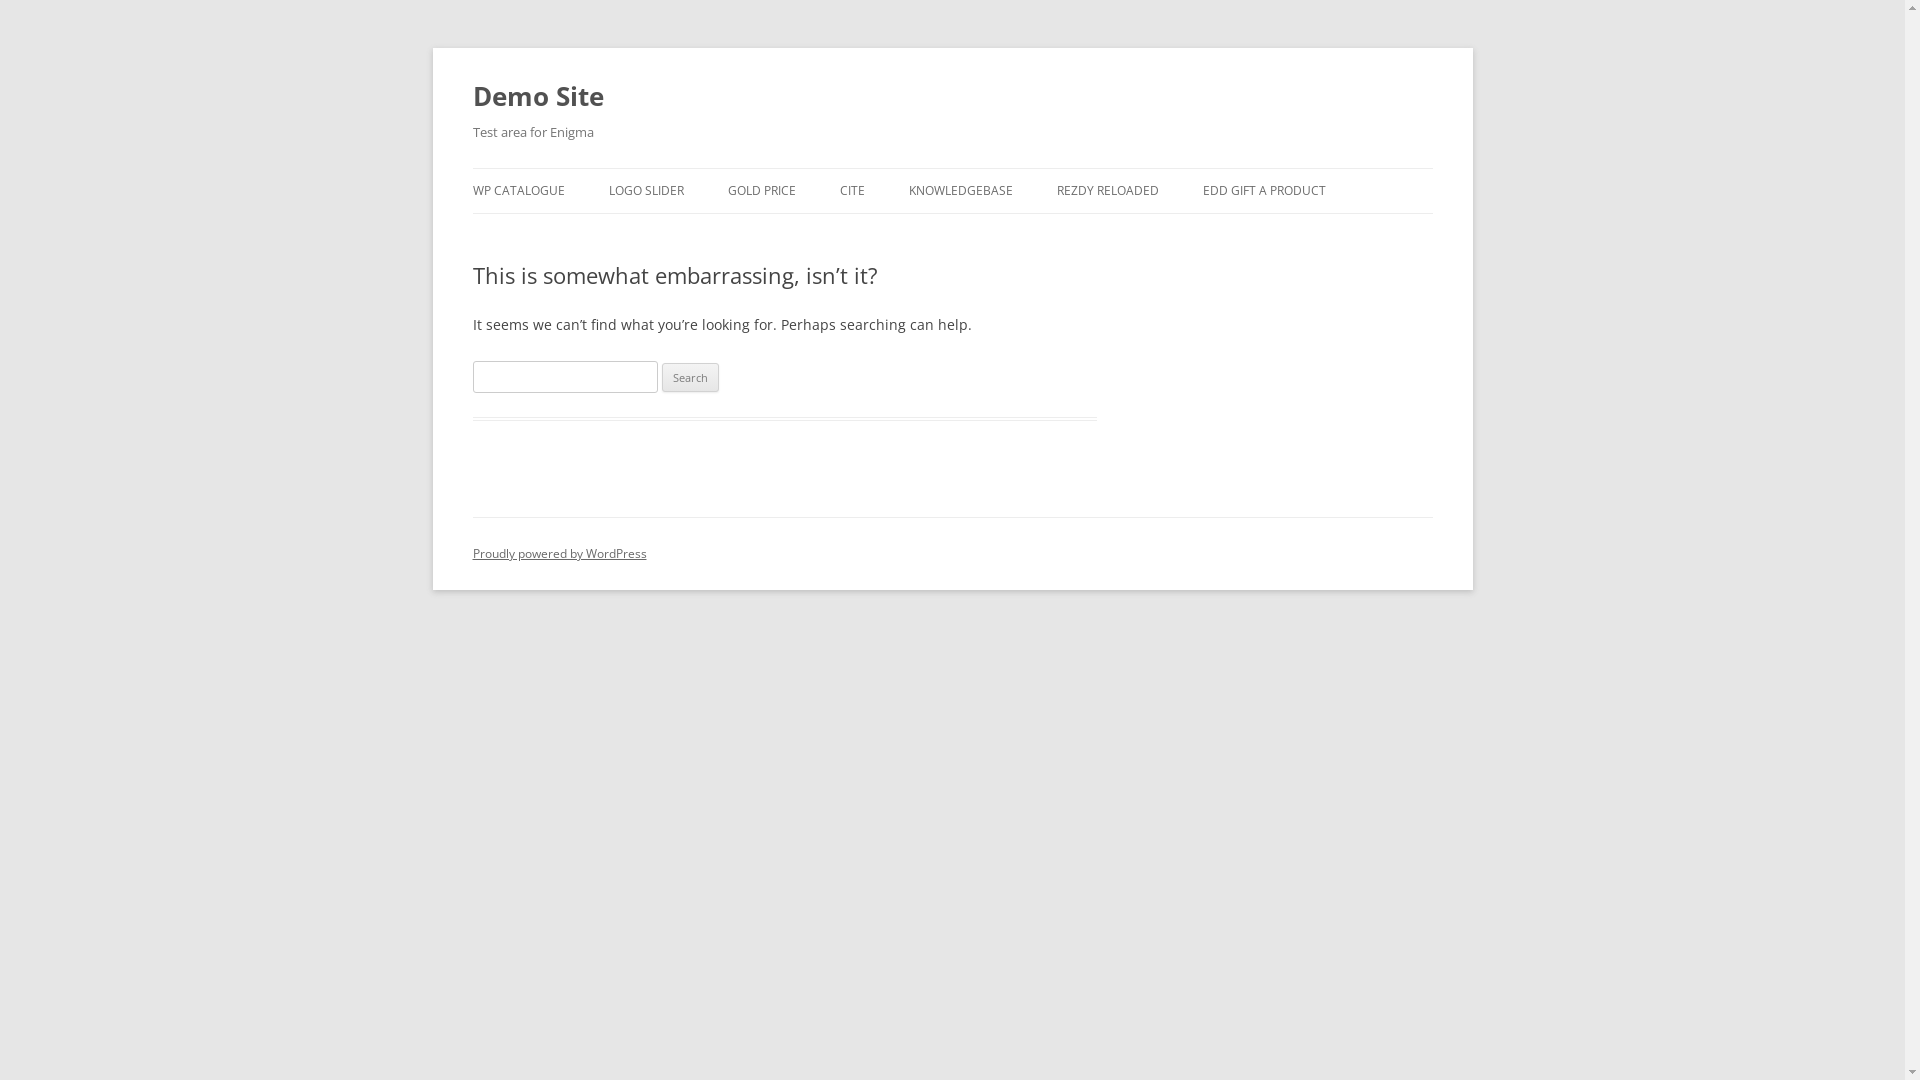 This screenshot has width=1920, height=1080. What do you see at coordinates (1264, 191) in the screenshot?
I see `EDD GIFT A PRODUCT` at bounding box center [1264, 191].